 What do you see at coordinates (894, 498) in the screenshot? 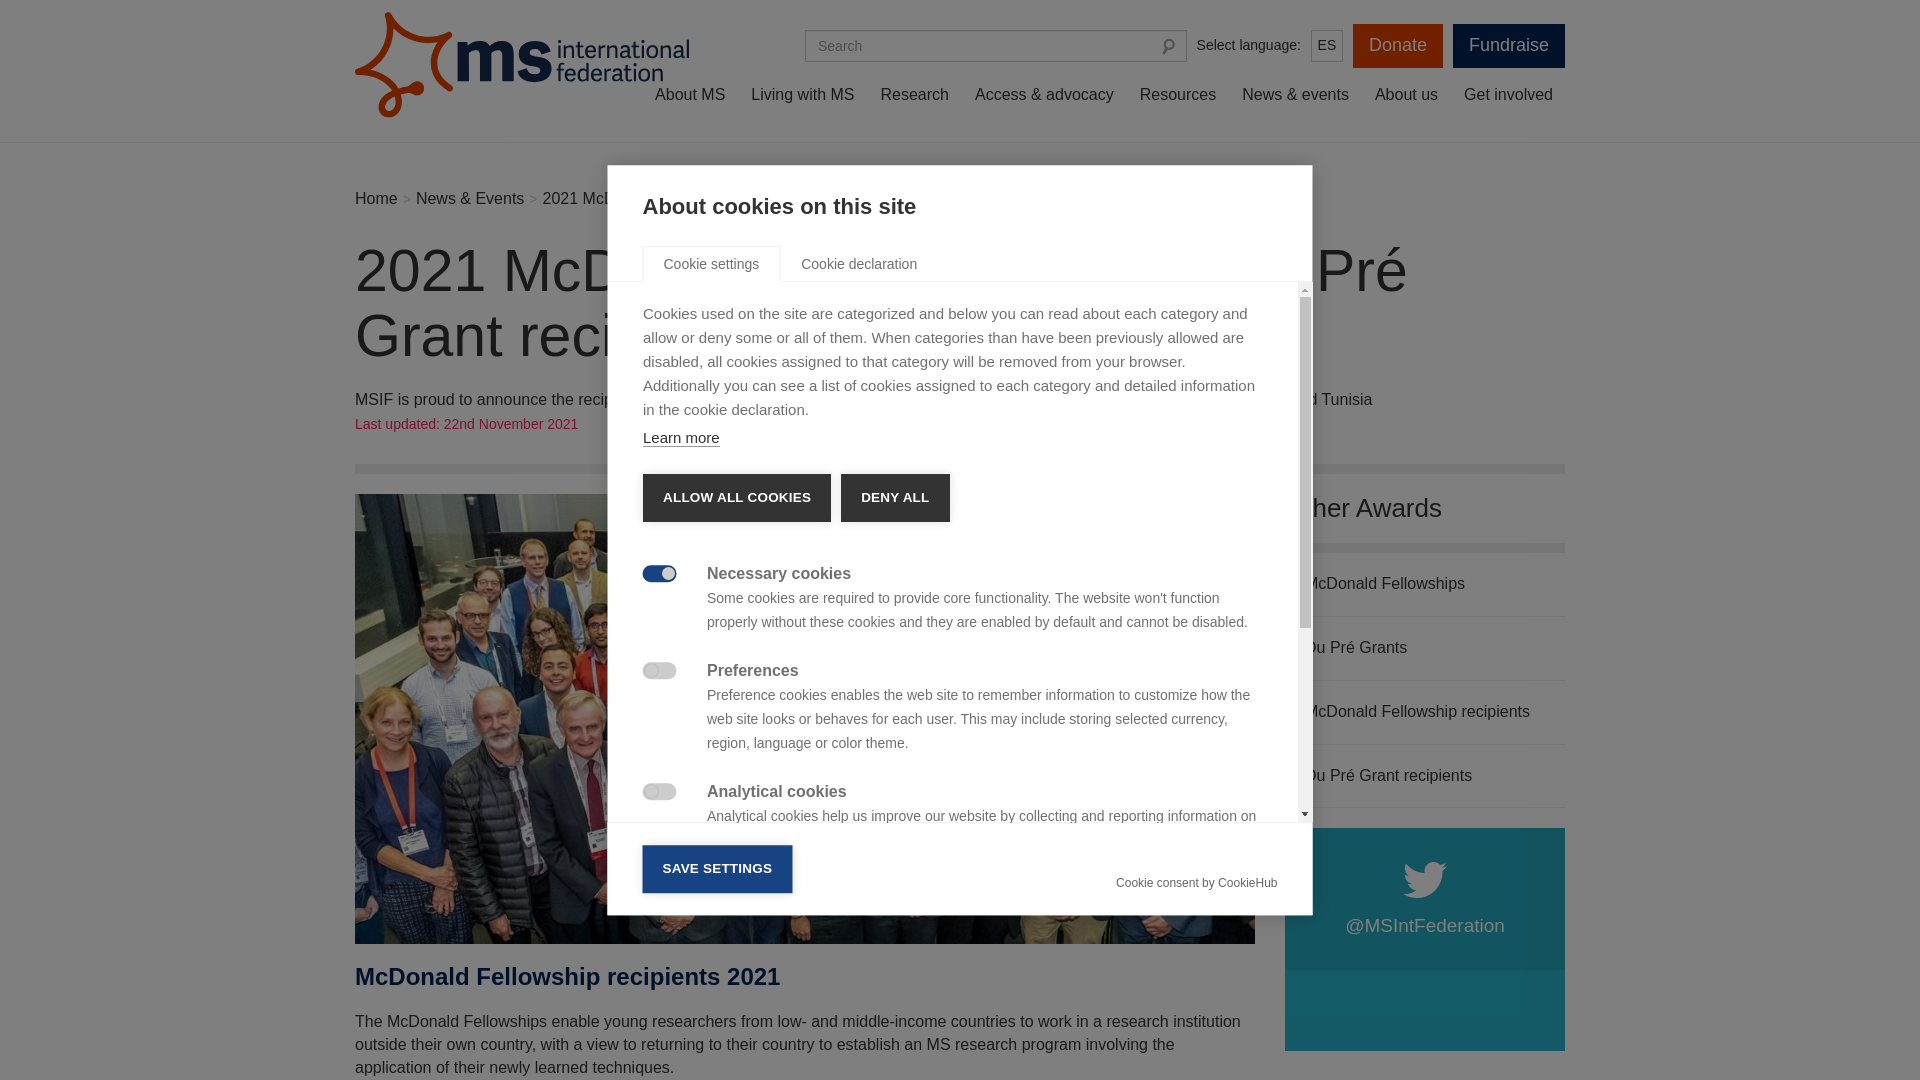
I see `DENY ALL` at bounding box center [894, 498].